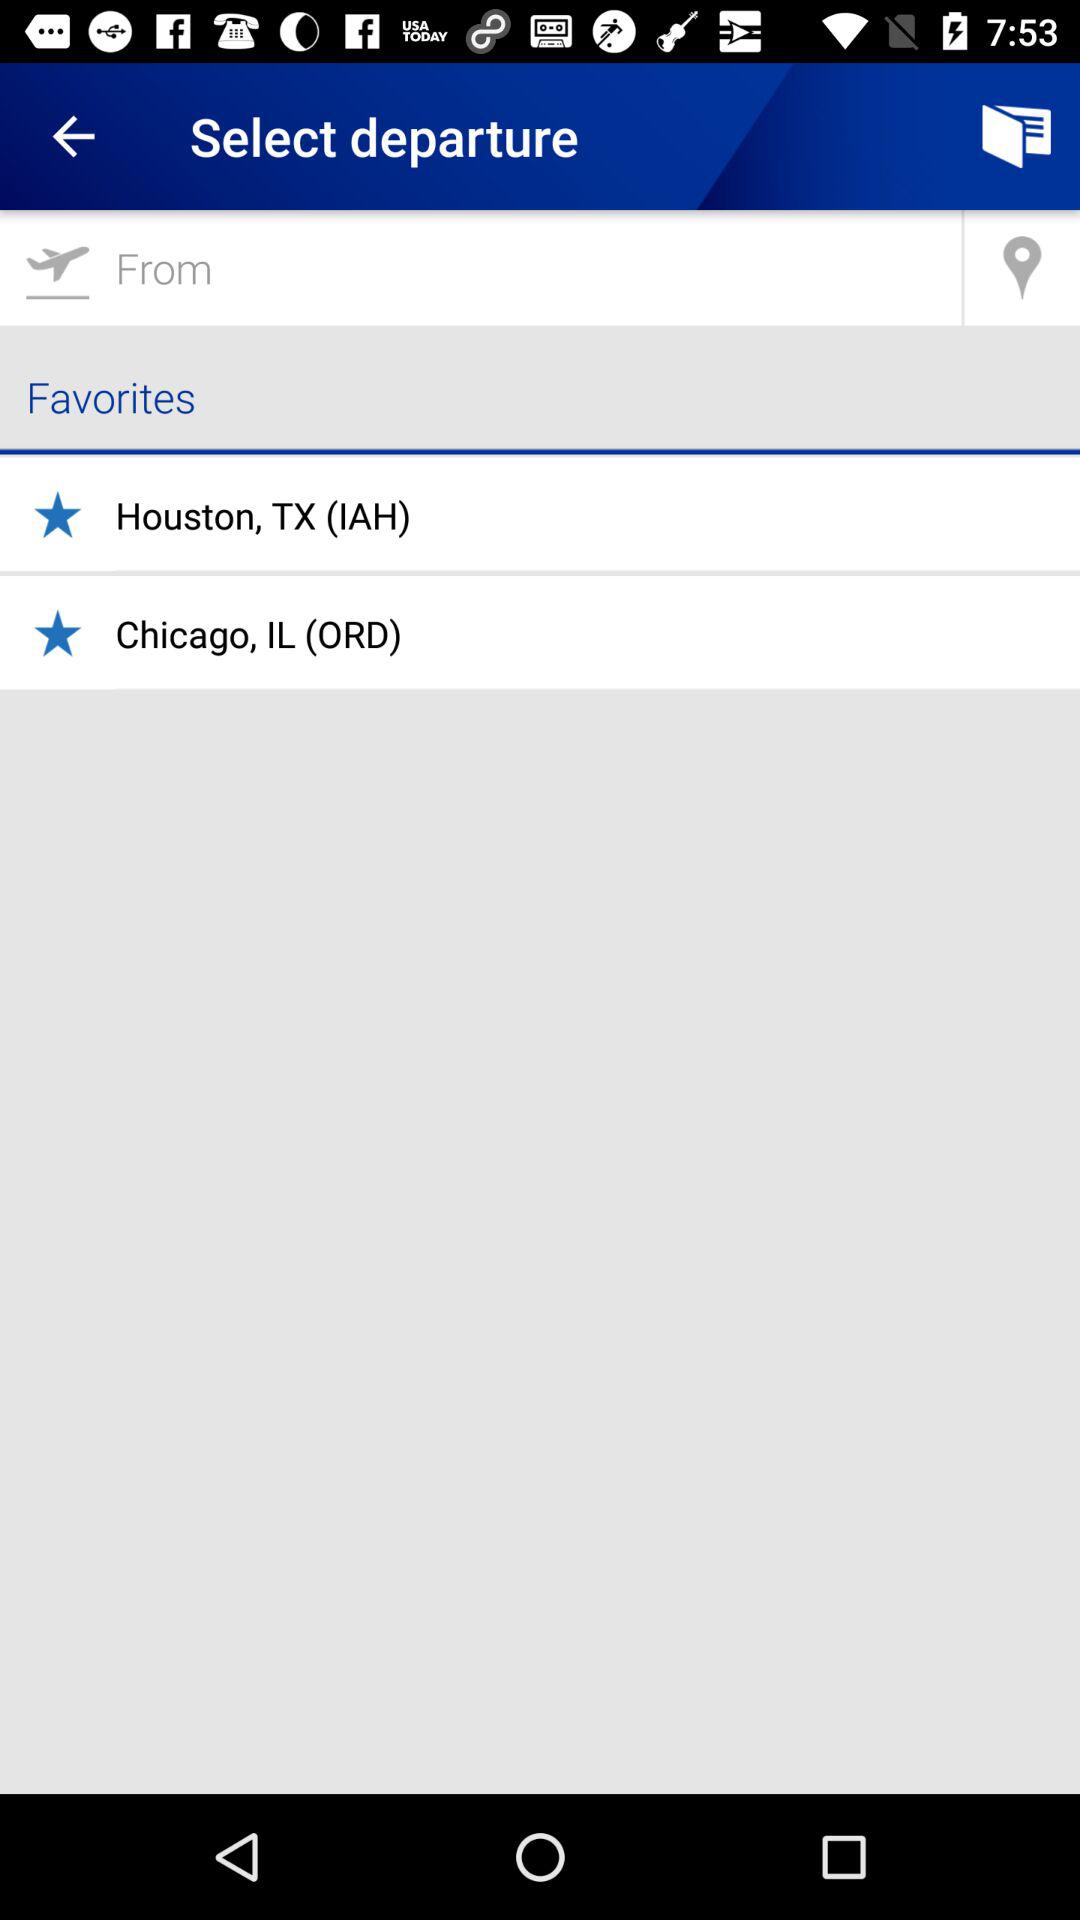  I want to click on go airplanemode, so click(480, 268).